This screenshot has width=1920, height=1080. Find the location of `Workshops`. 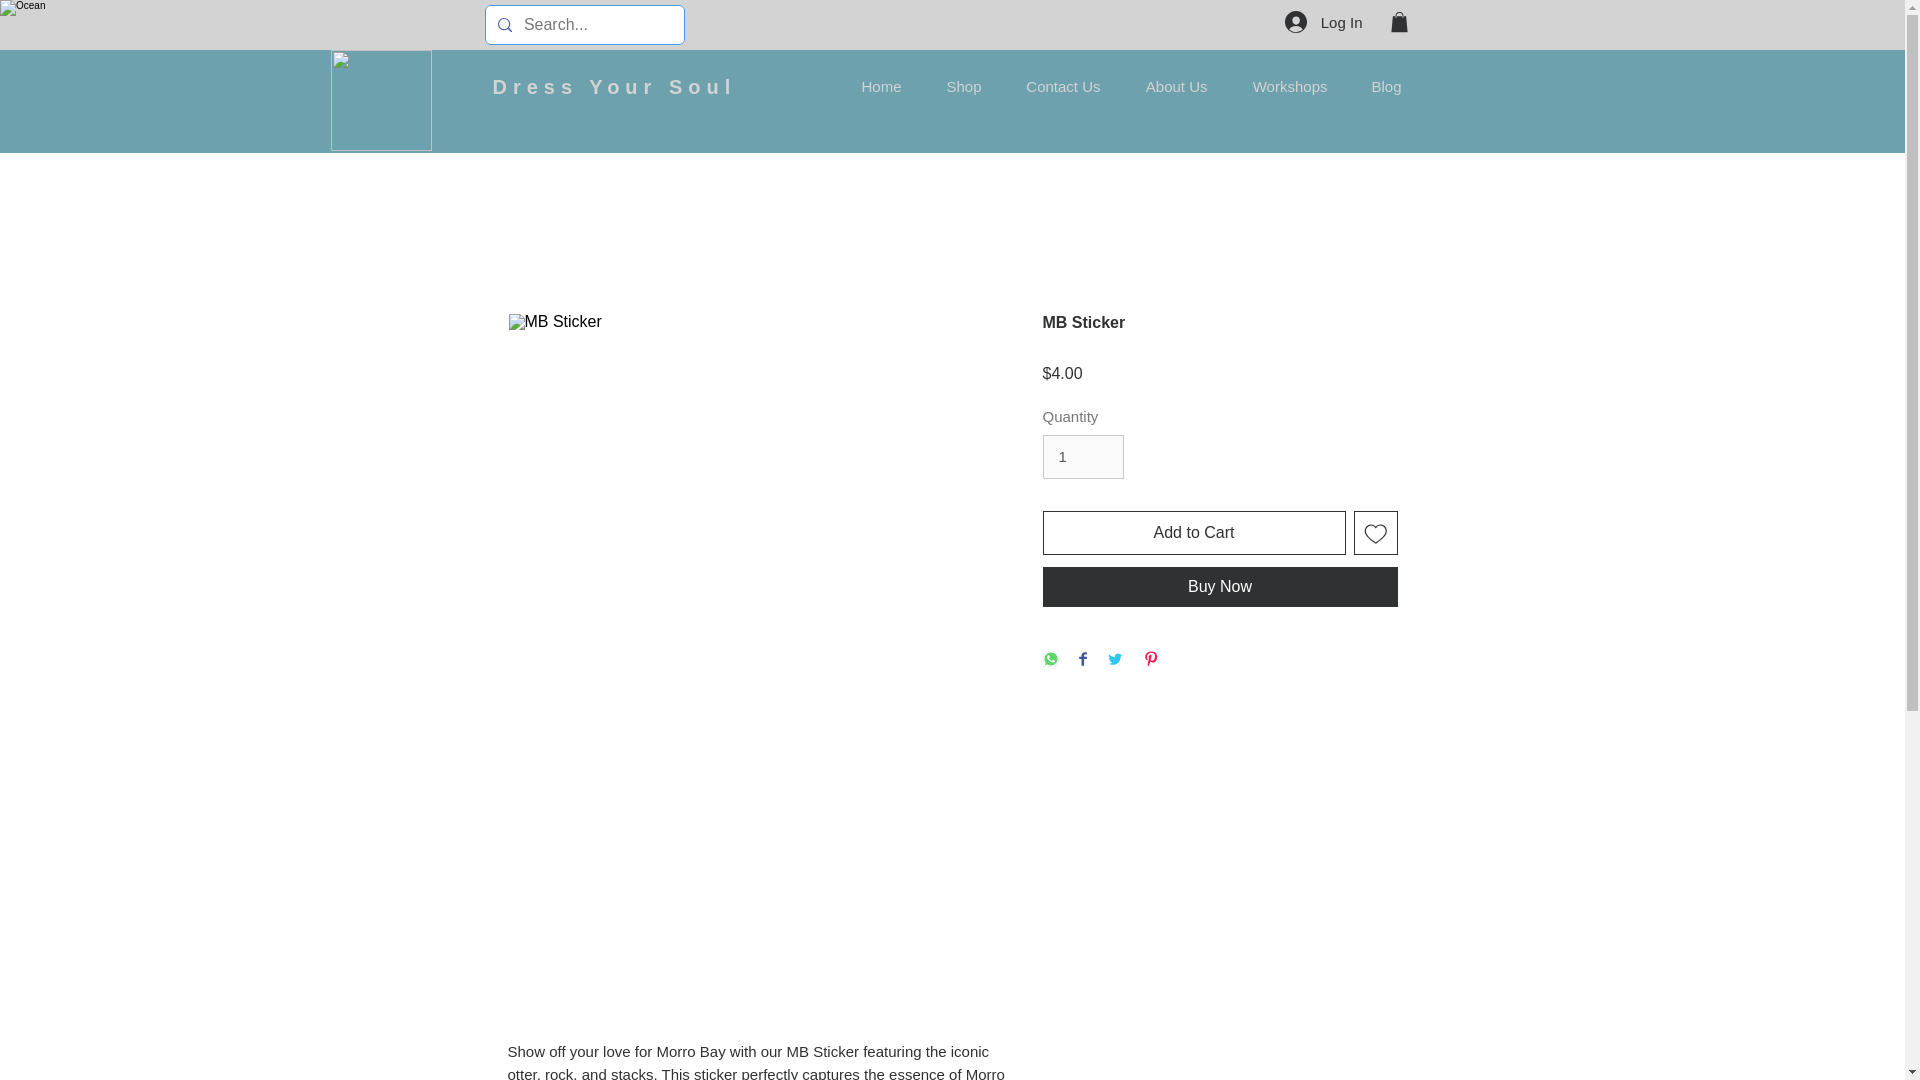

Workshops is located at coordinates (1282, 86).